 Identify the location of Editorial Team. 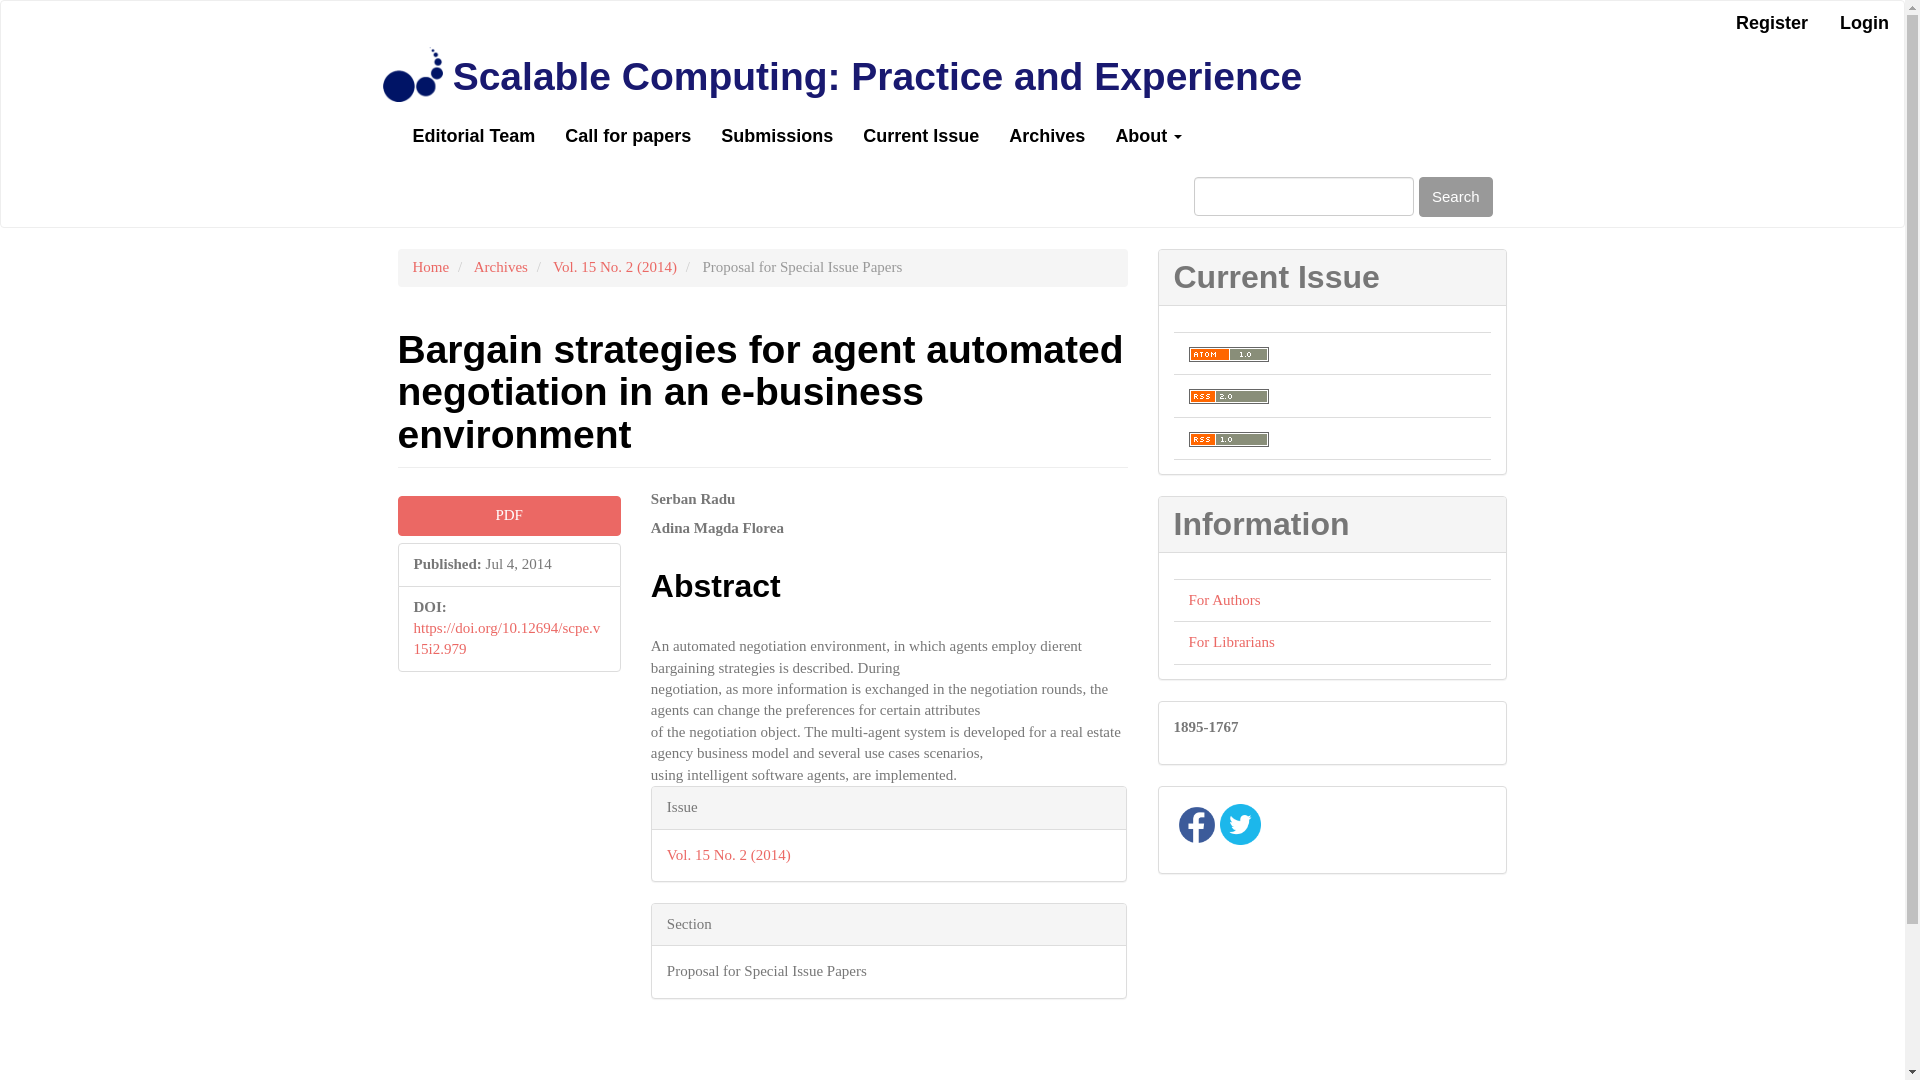
(474, 136).